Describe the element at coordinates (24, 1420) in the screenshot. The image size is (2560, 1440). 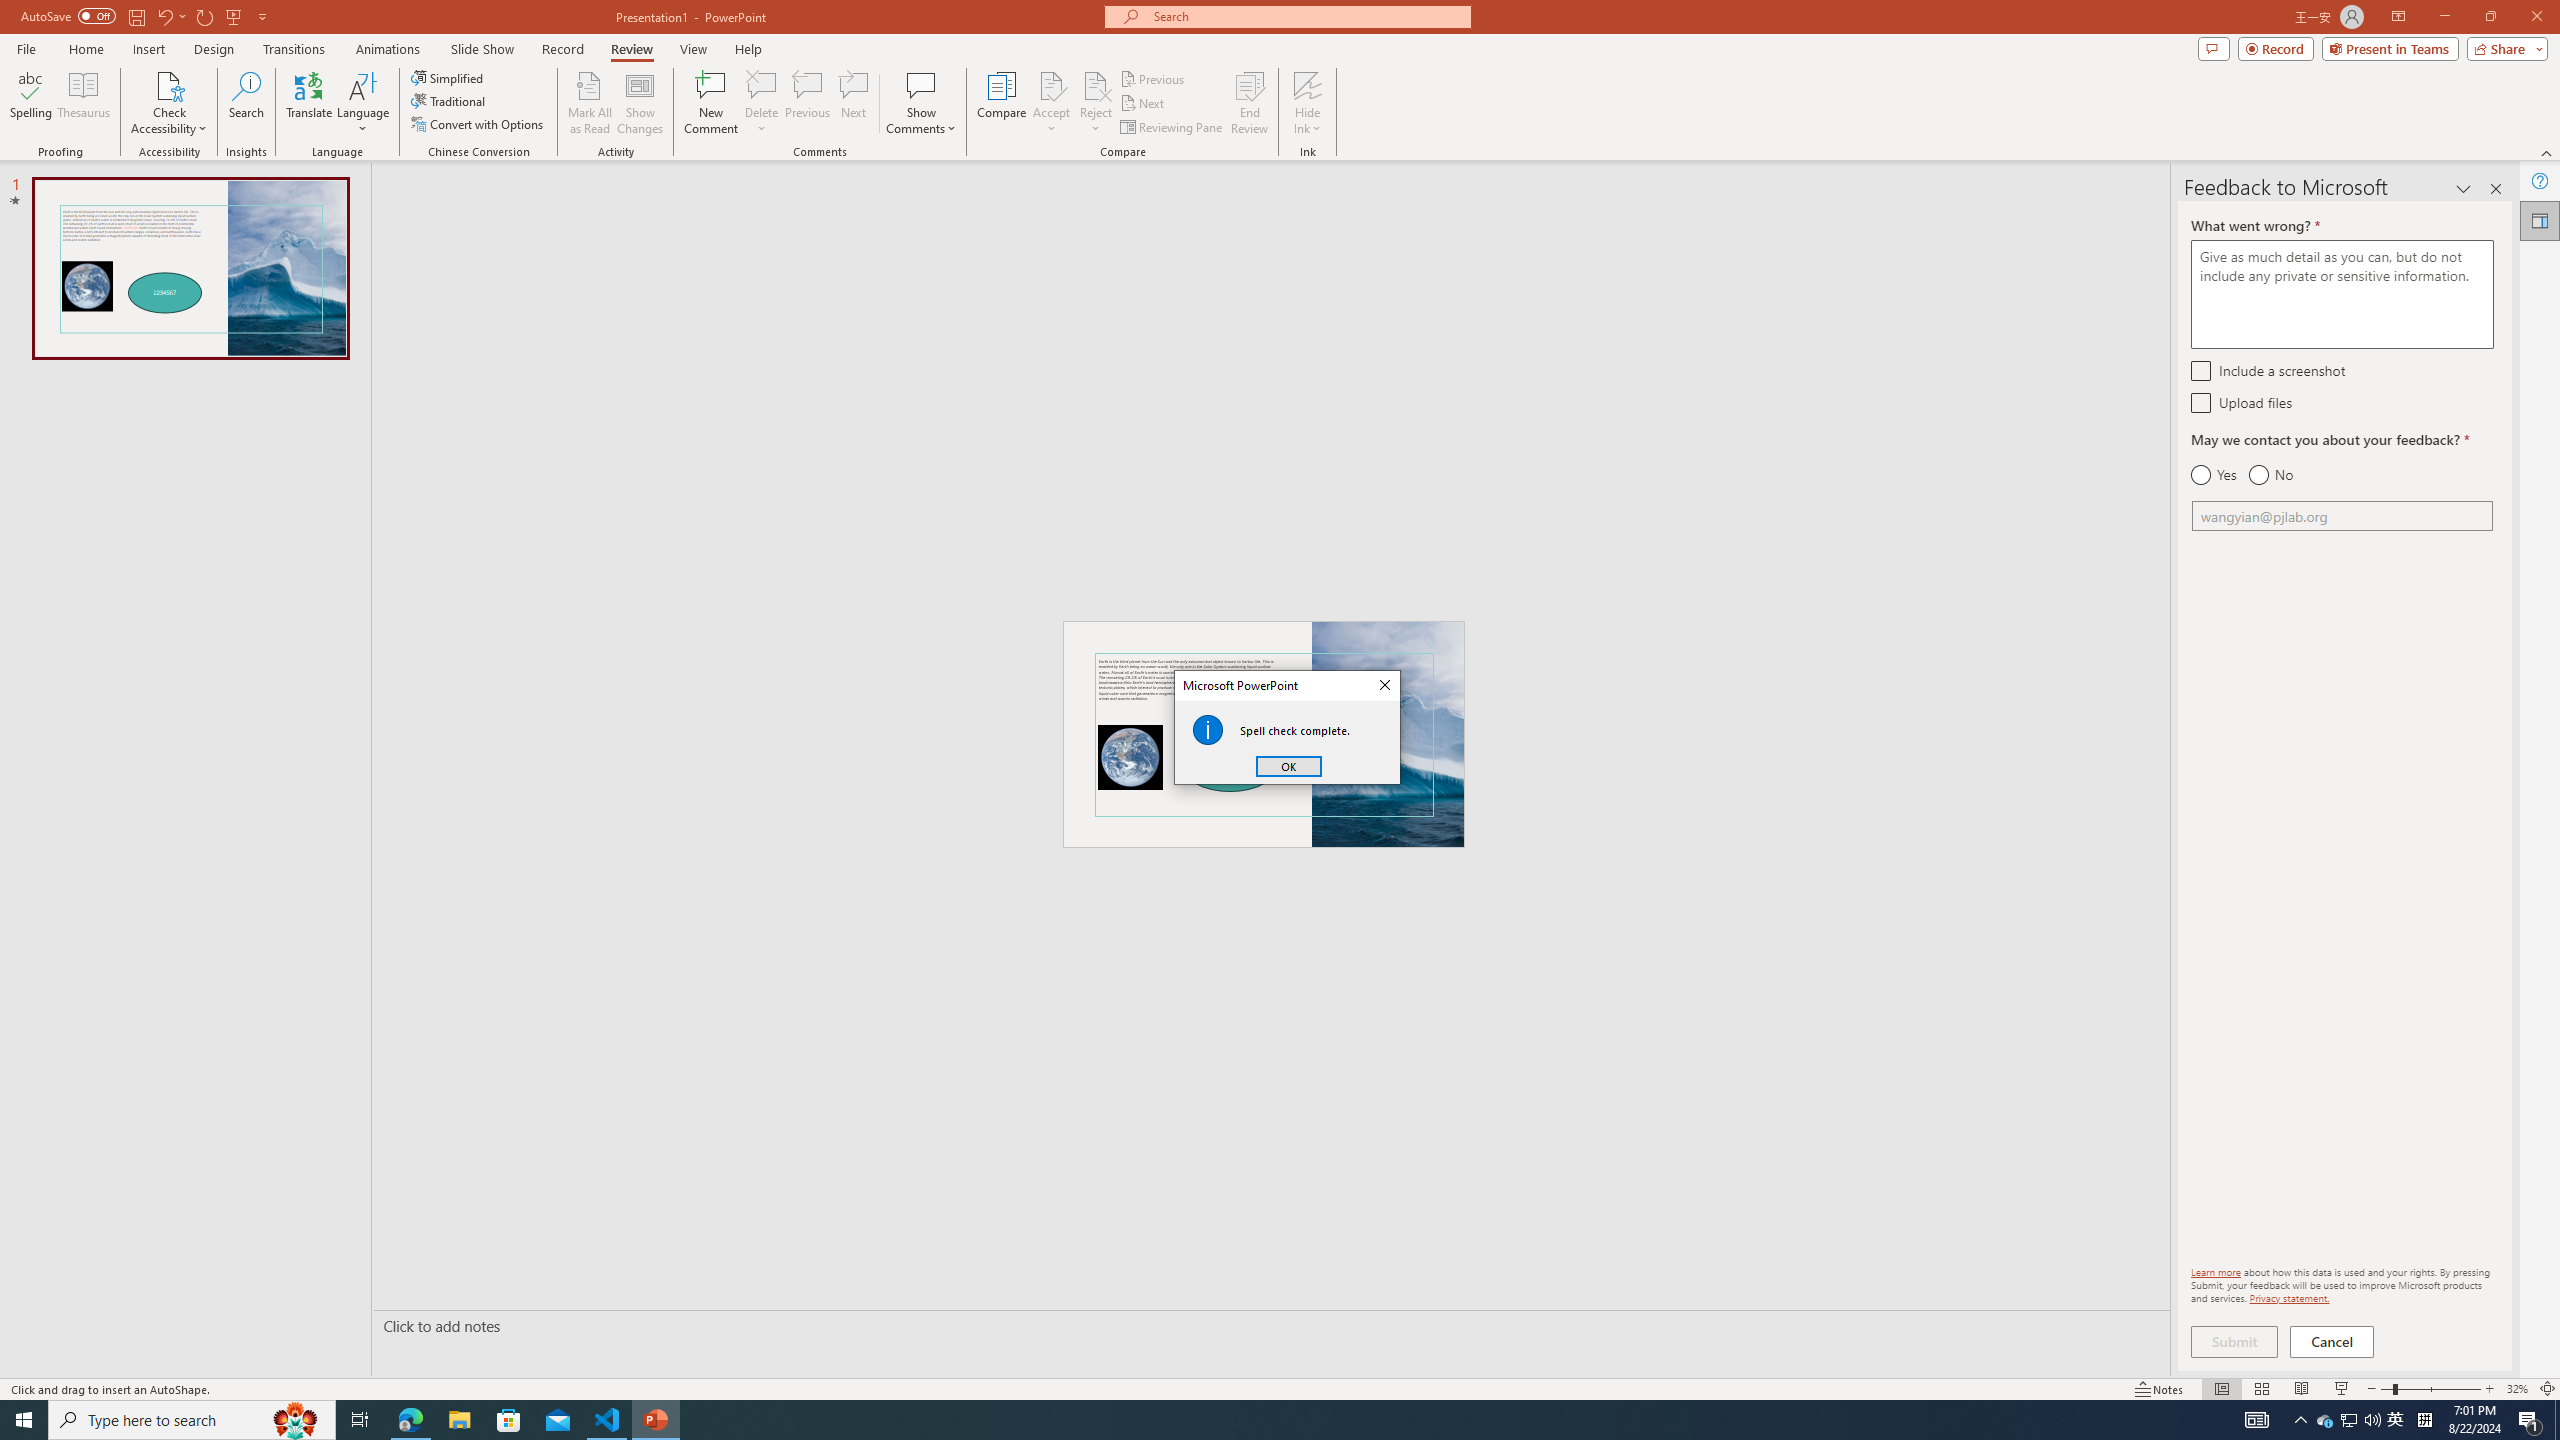
I see `Start` at that location.